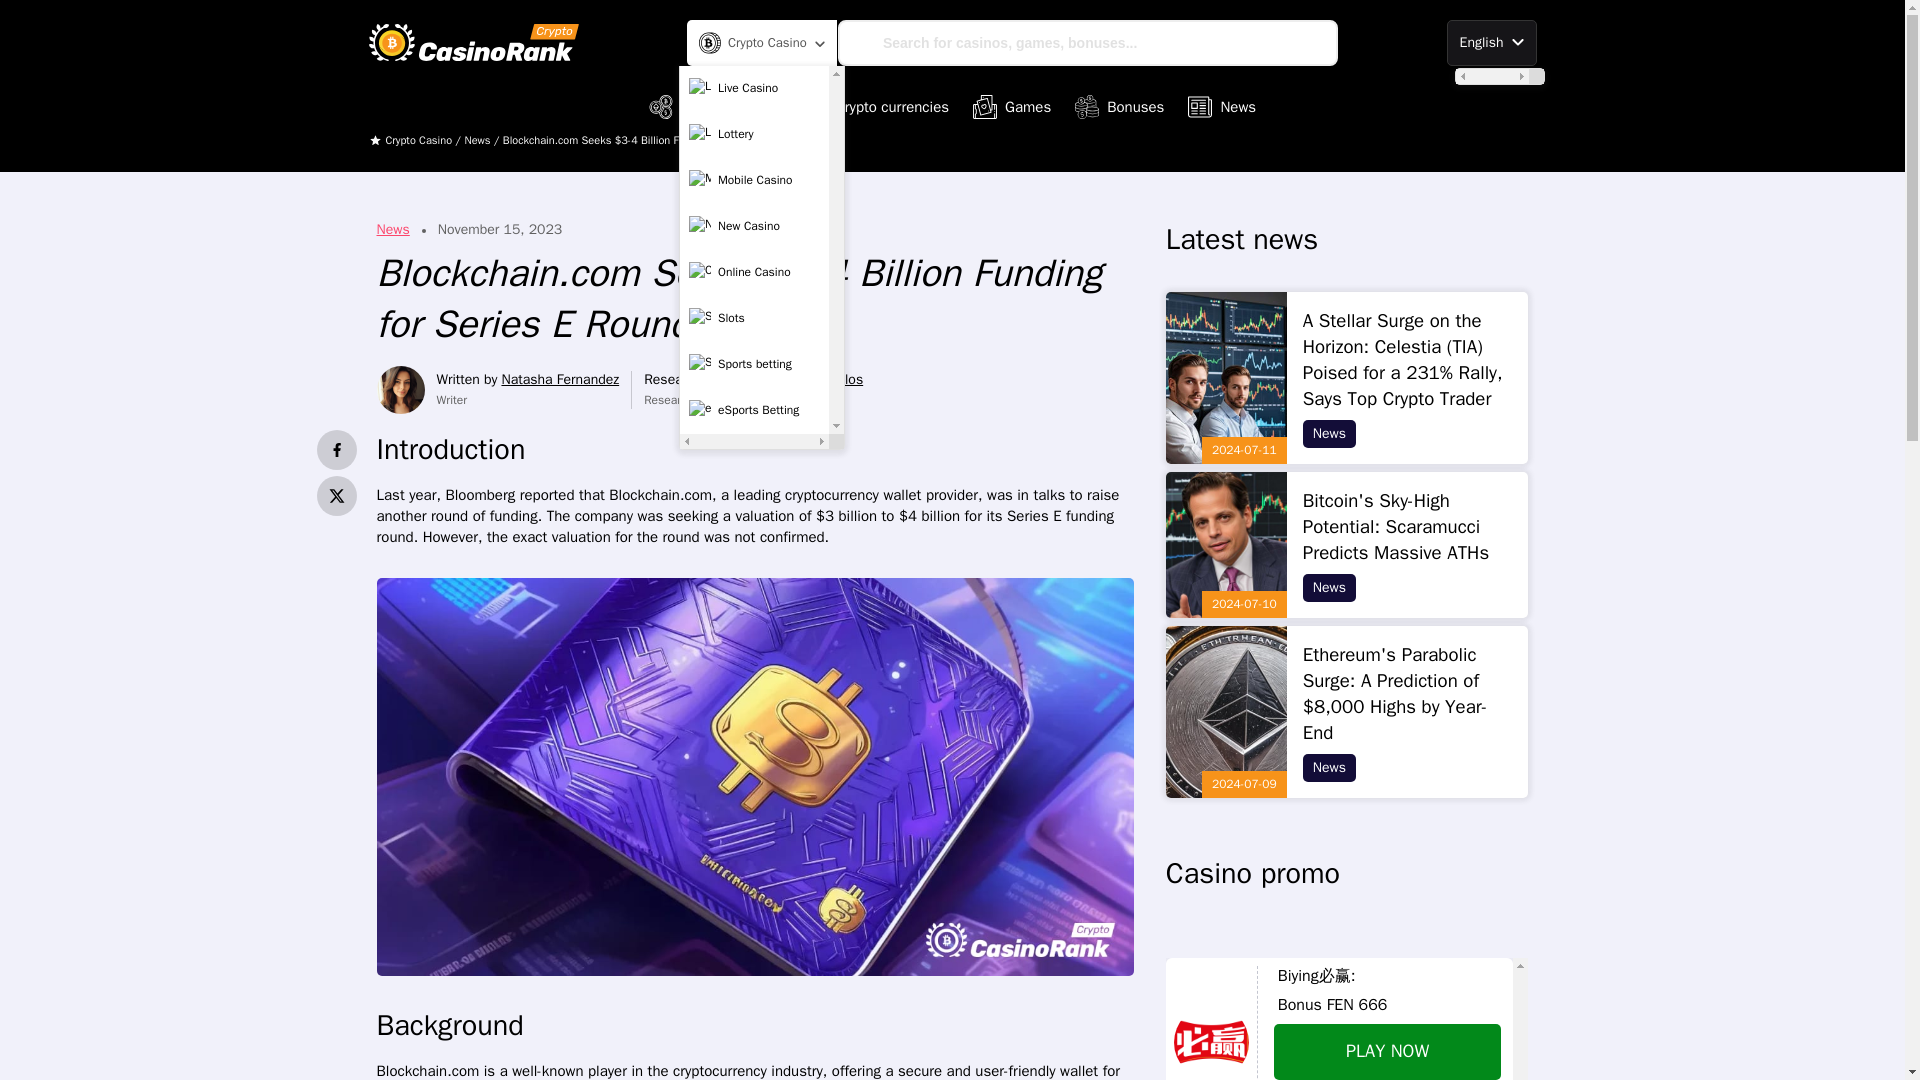 The height and width of the screenshot is (1080, 1920). What do you see at coordinates (1119, 106) in the screenshot?
I see `Bonuses` at bounding box center [1119, 106].